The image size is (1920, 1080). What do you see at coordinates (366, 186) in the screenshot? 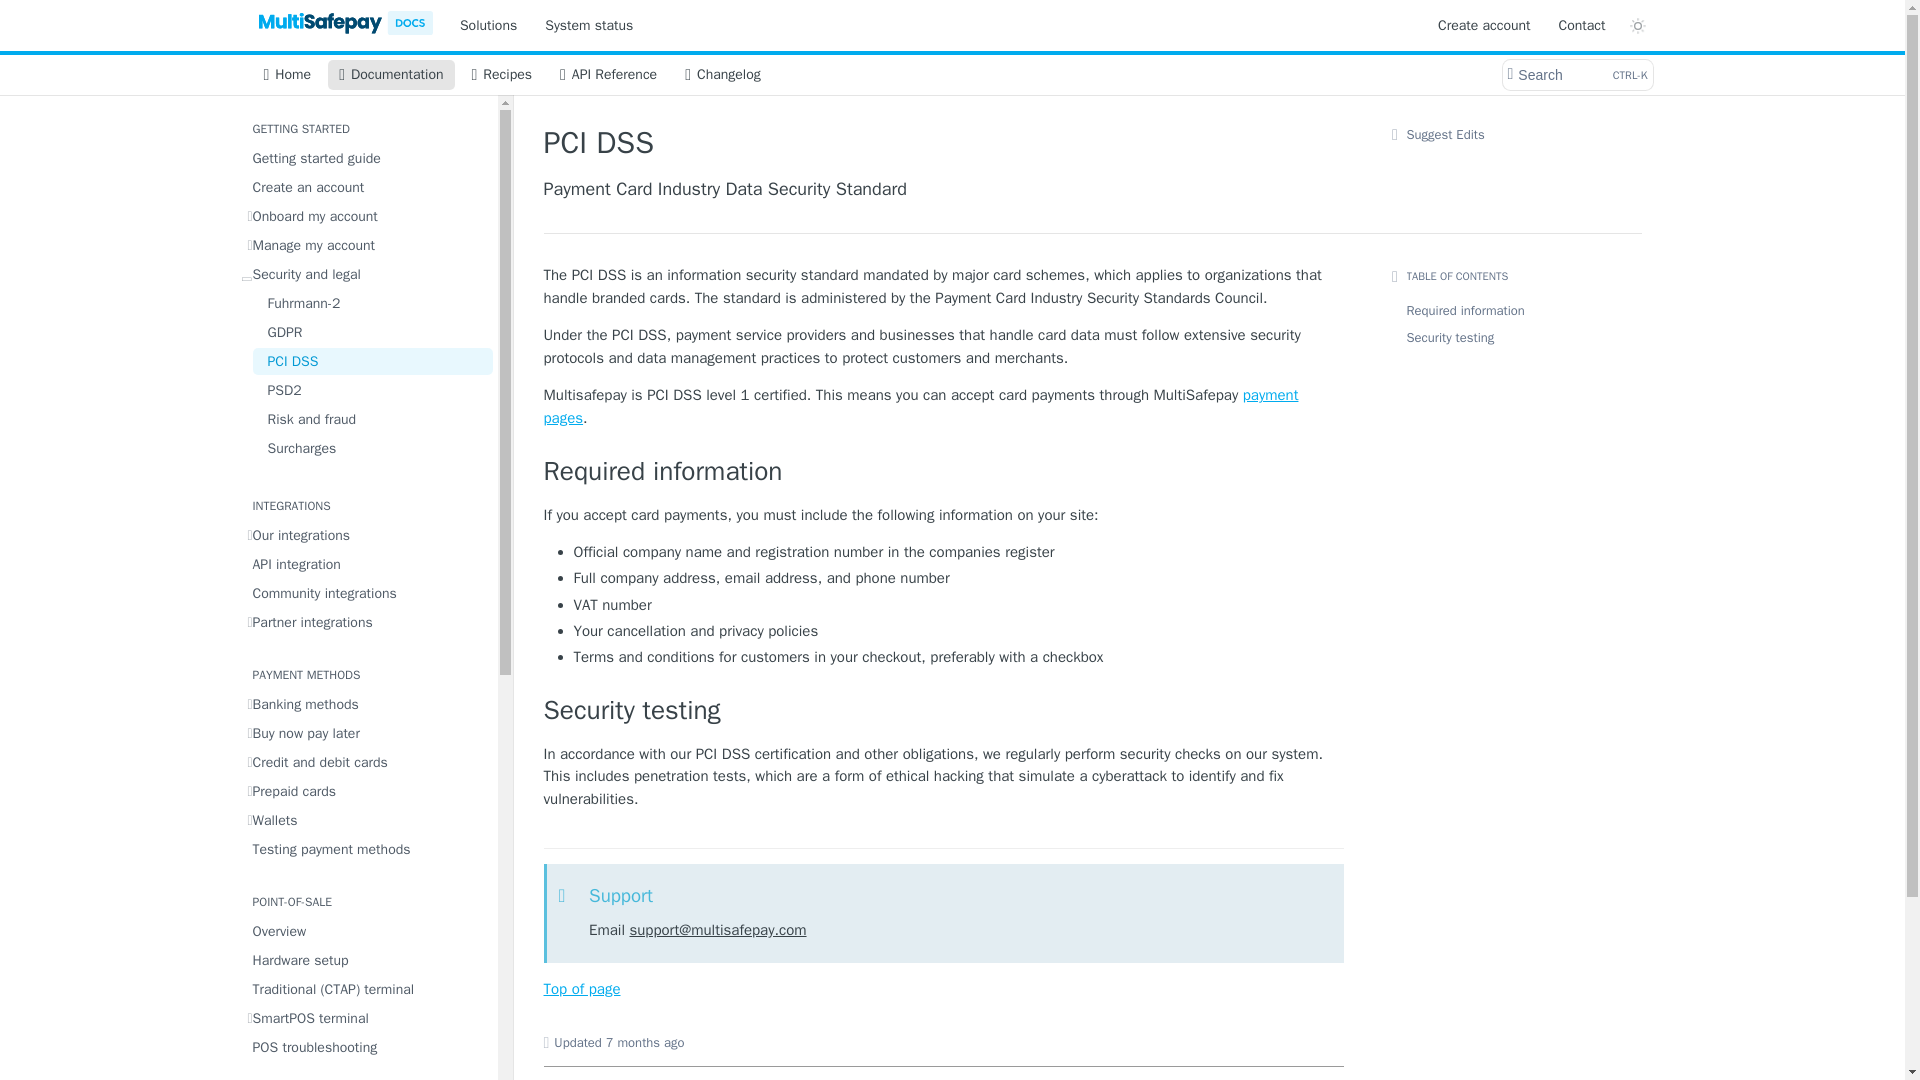
I see `Create an account` at bounding box center [366, 186].